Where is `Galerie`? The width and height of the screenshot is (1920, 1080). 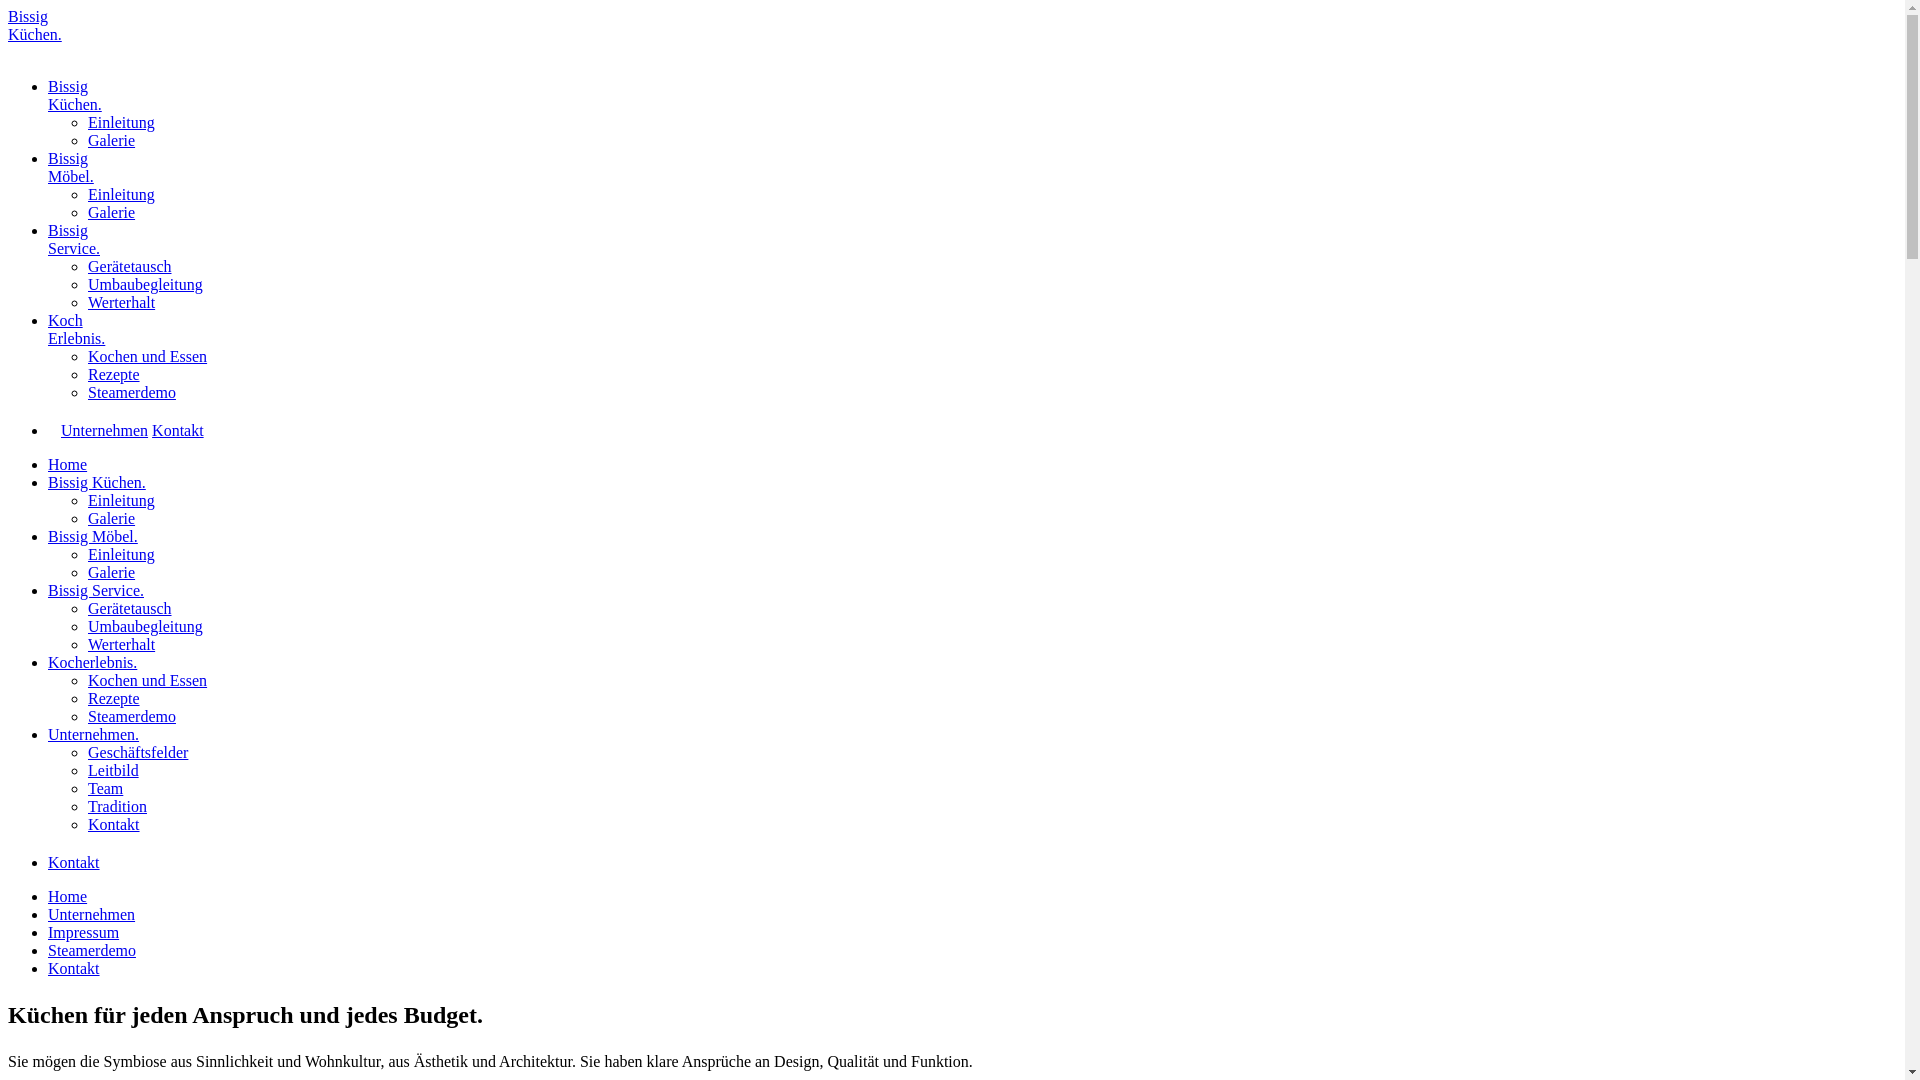 Galerie is located at coordinates (112, 518).